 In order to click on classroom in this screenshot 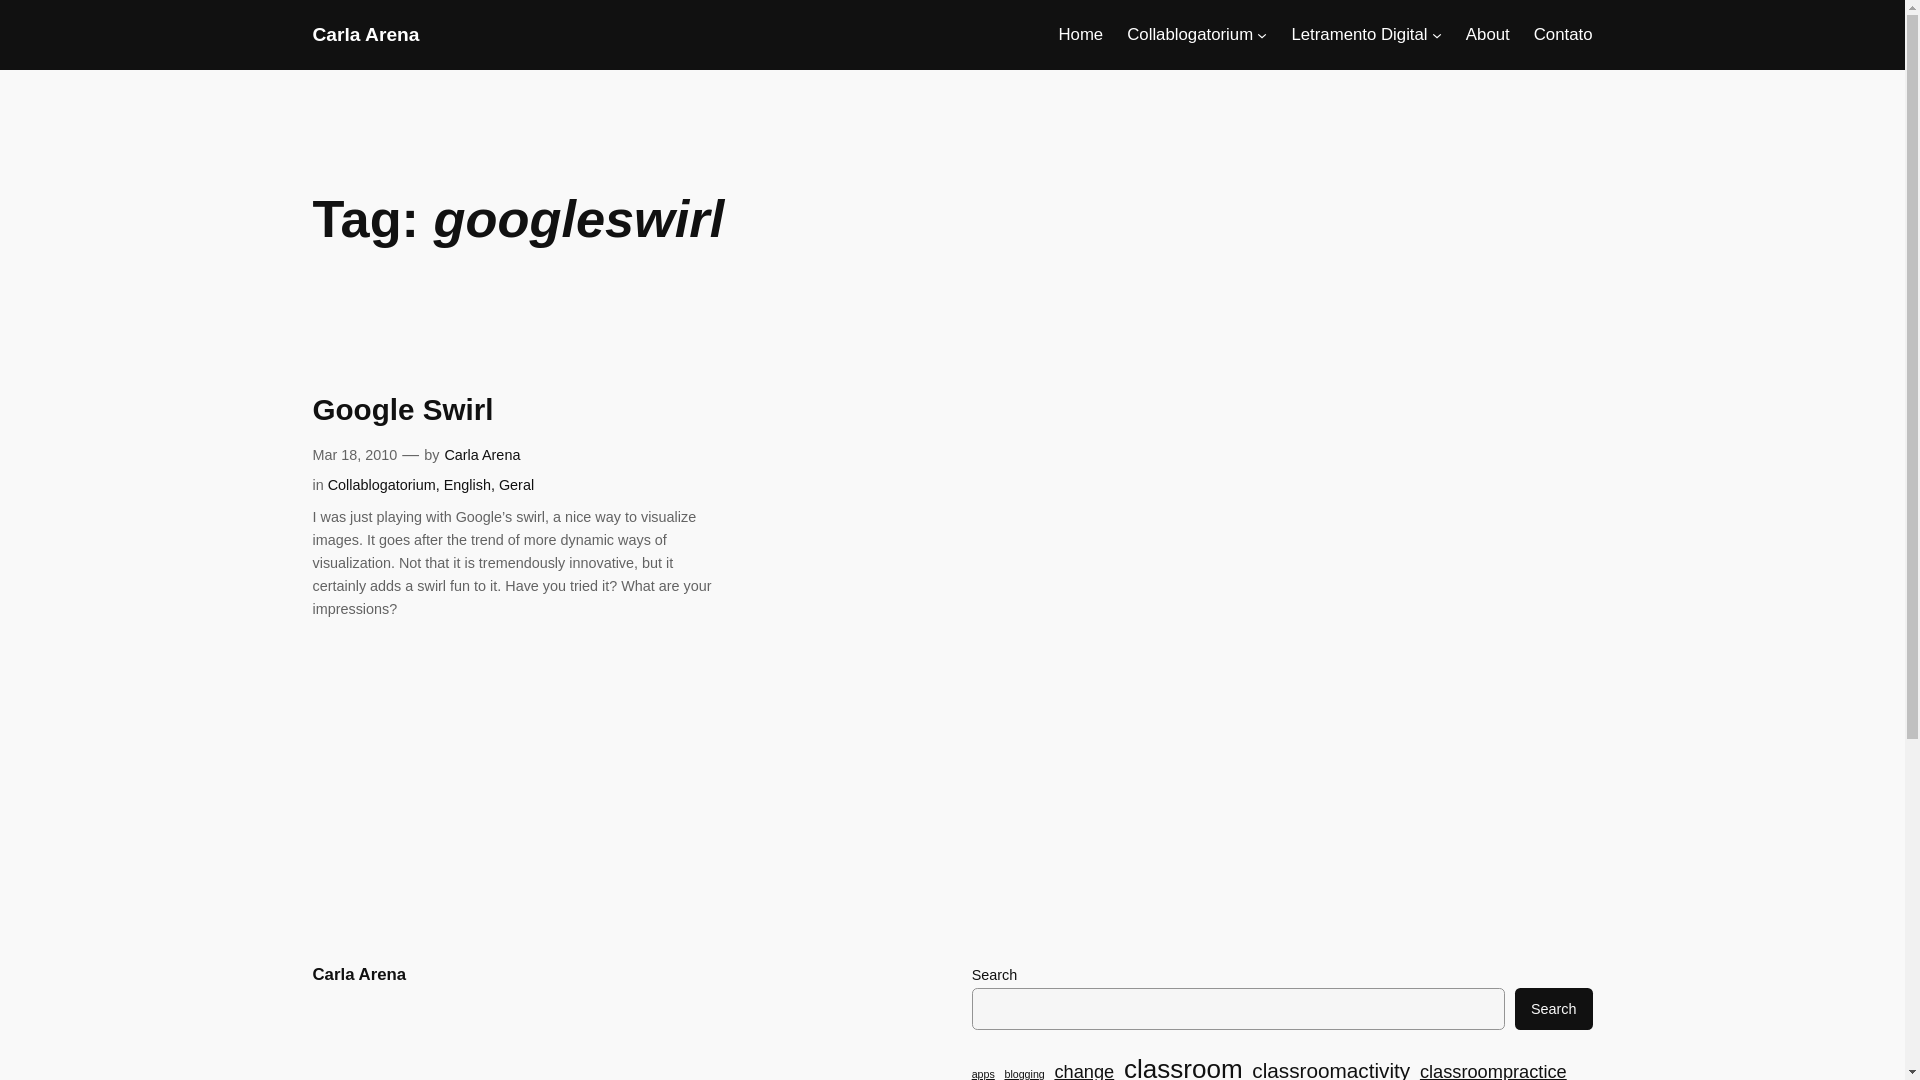, I will do `click(1182, 1064)`.